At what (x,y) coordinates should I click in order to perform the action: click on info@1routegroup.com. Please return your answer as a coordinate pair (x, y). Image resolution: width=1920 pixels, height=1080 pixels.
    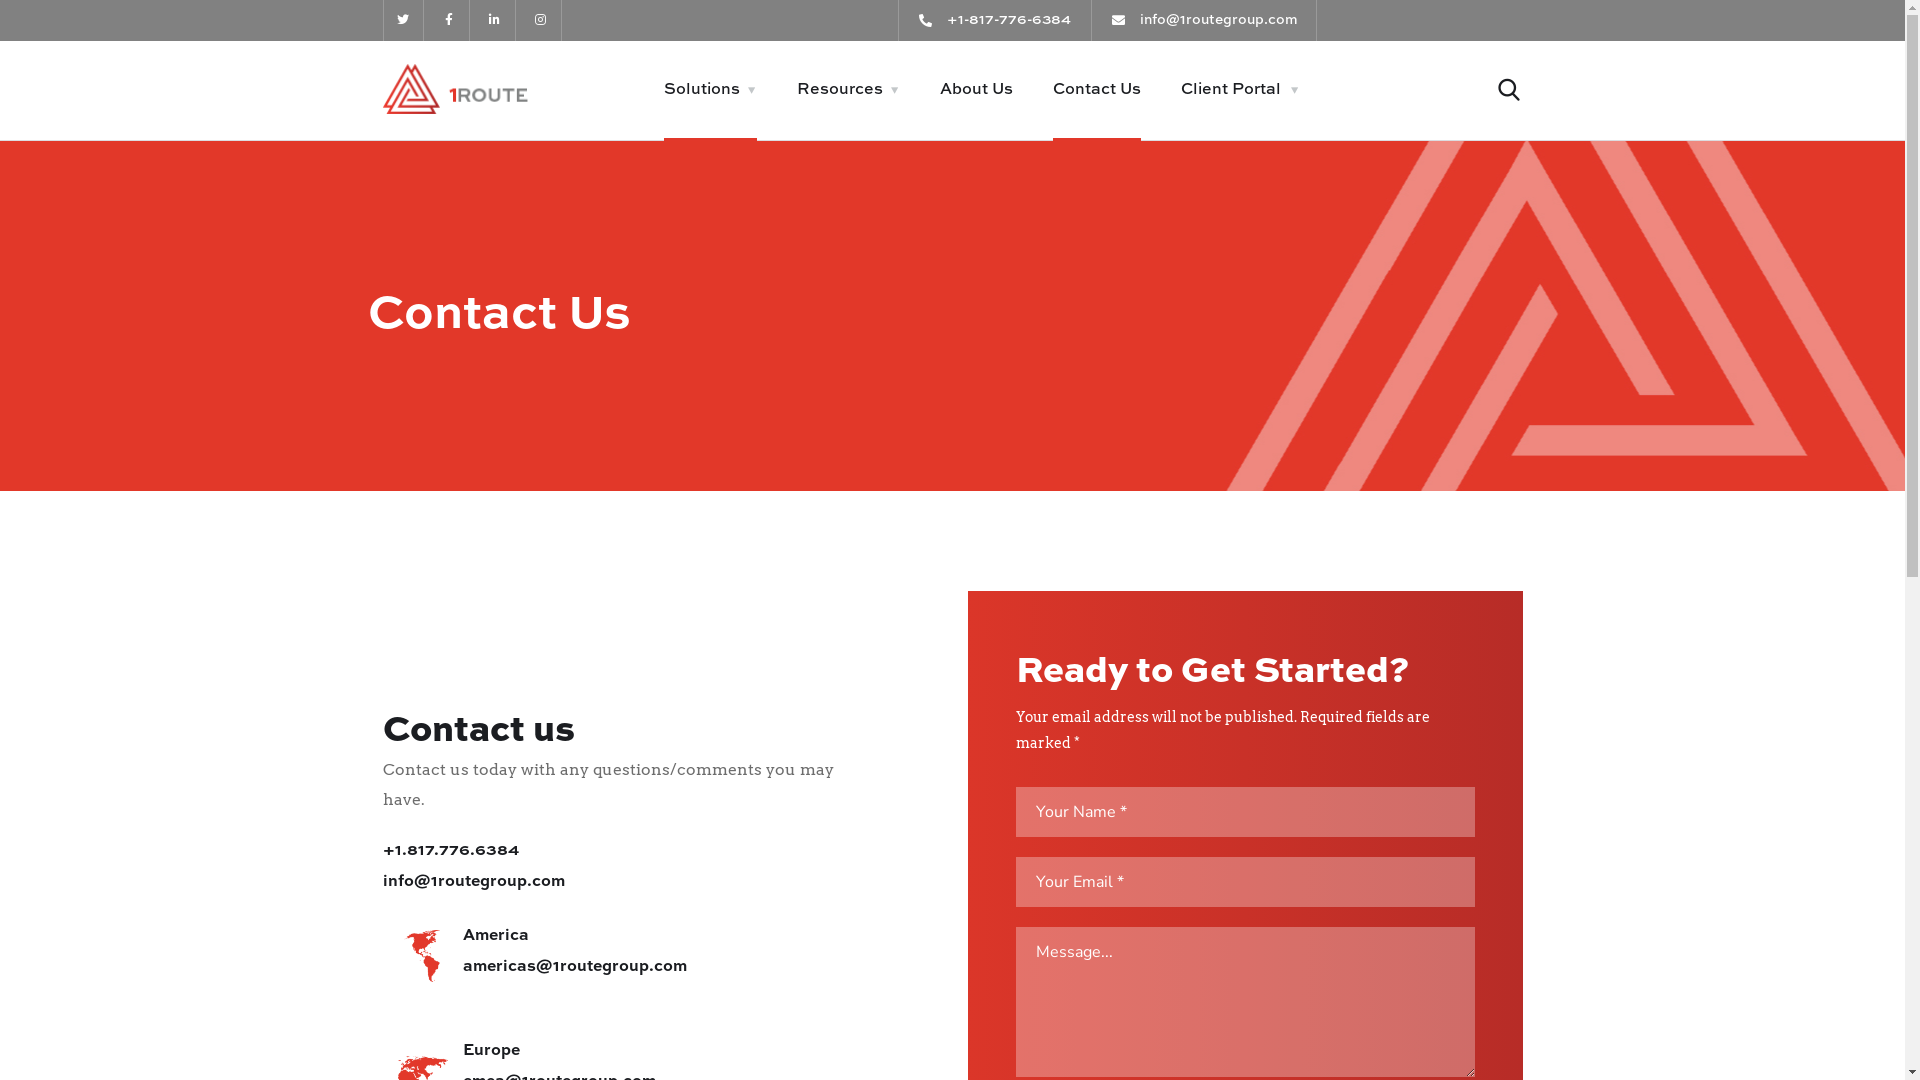
    Looking at the image, I should click on (473, 882).